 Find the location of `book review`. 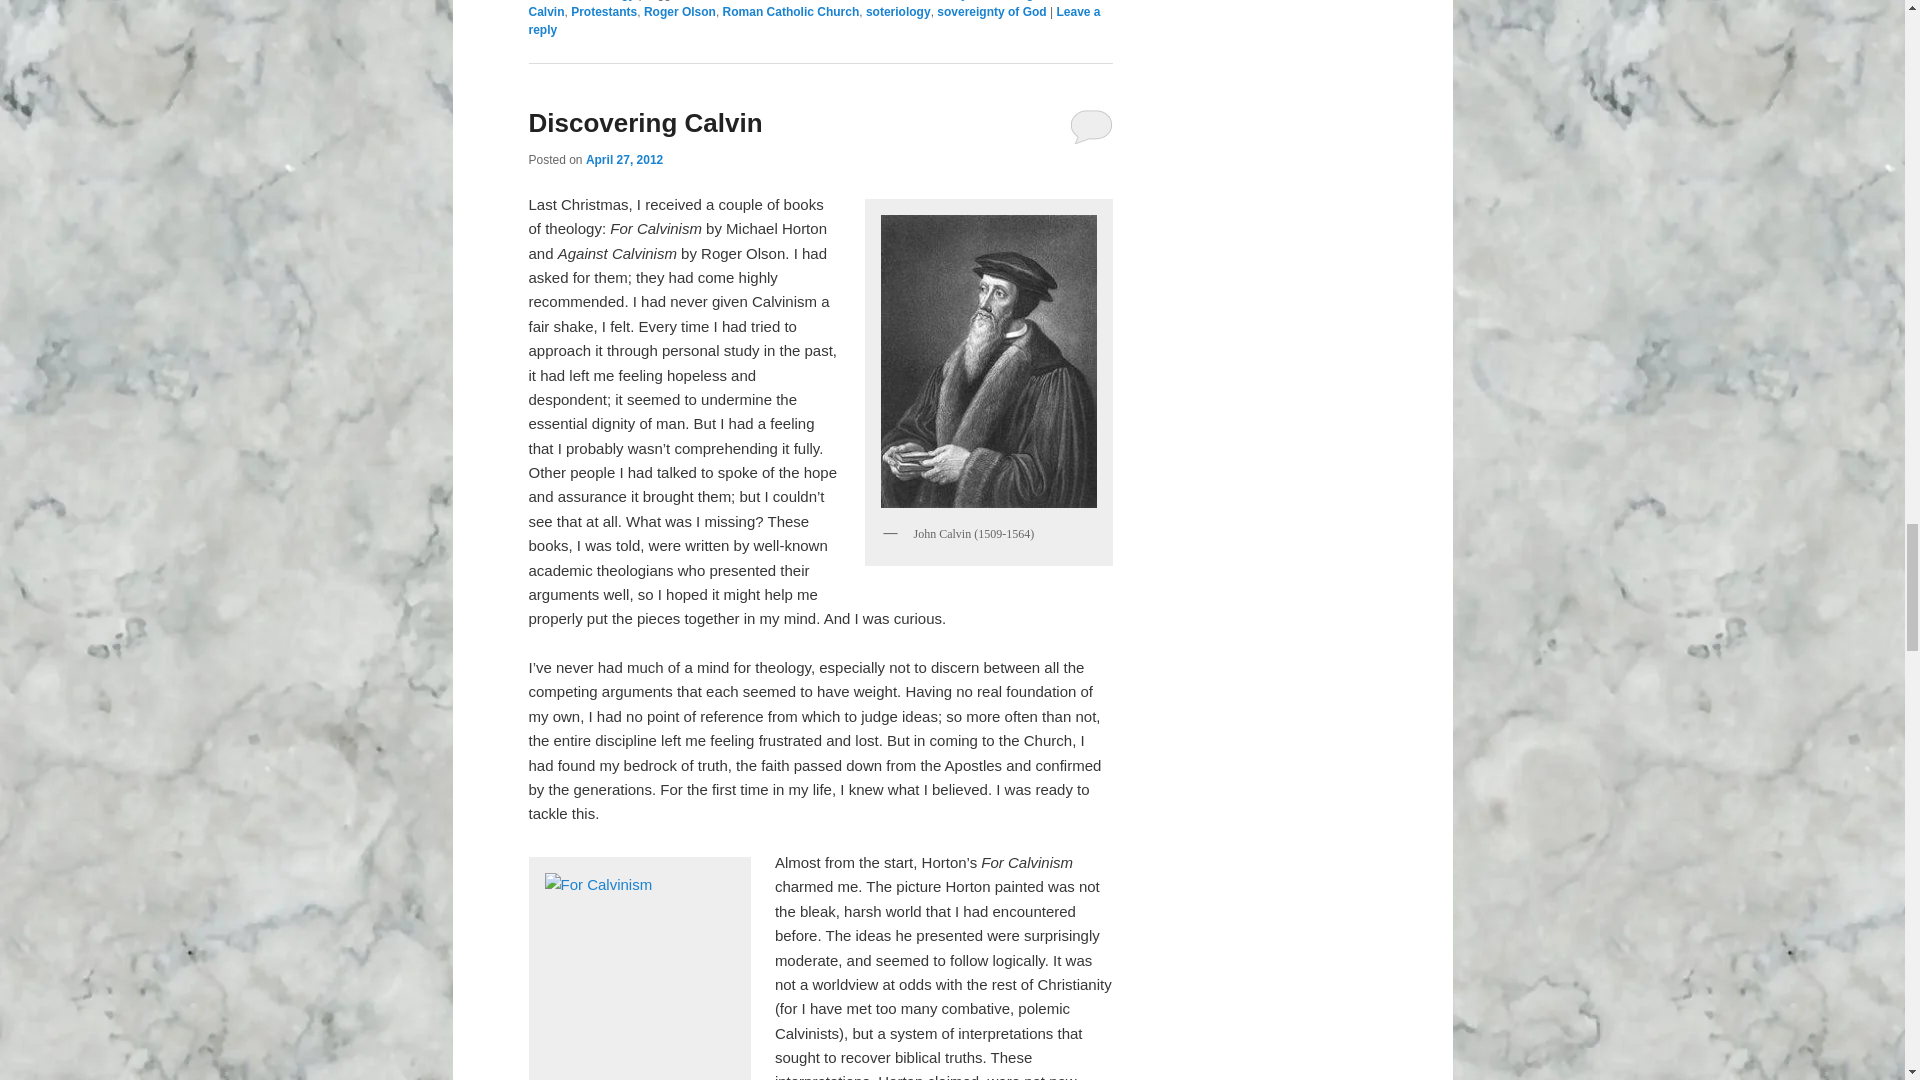

book review is located at coordinates (722, 0).